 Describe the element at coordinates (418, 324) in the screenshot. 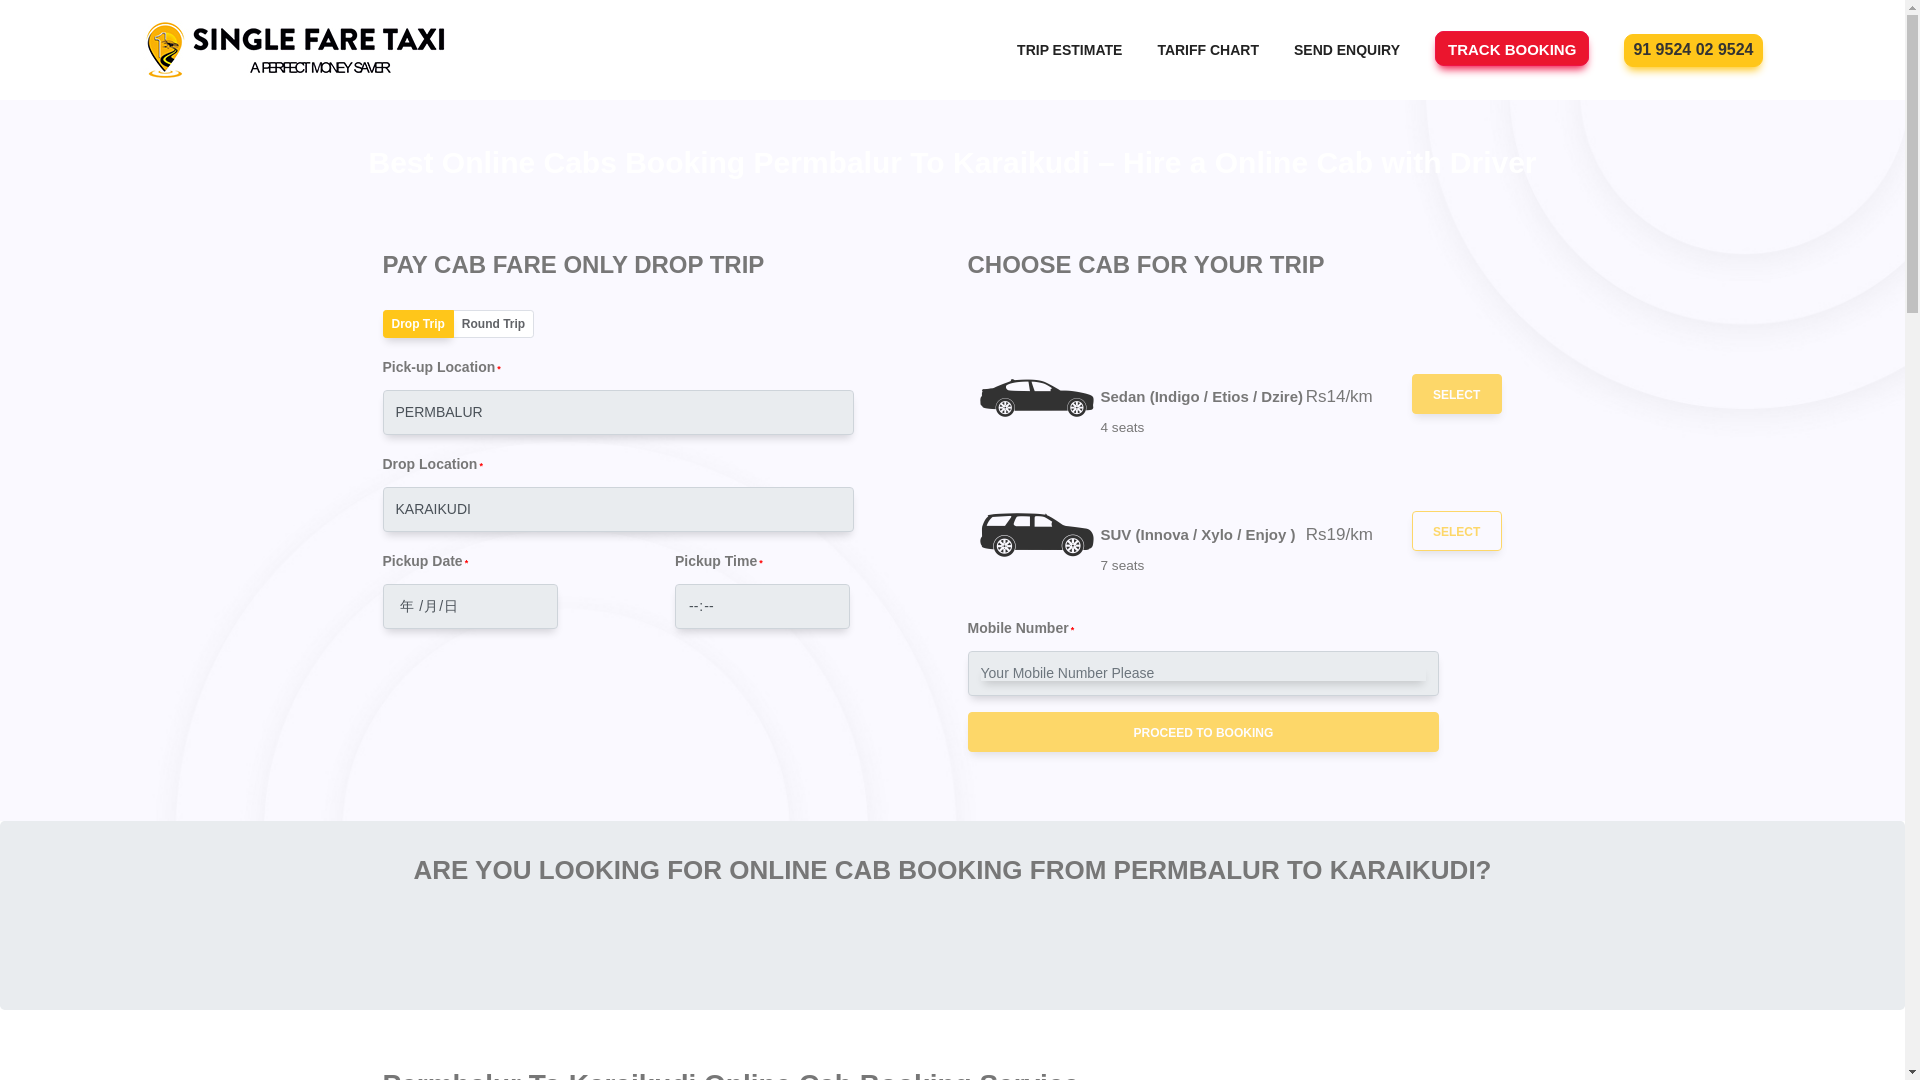

I see `Drop Trip` at that location.